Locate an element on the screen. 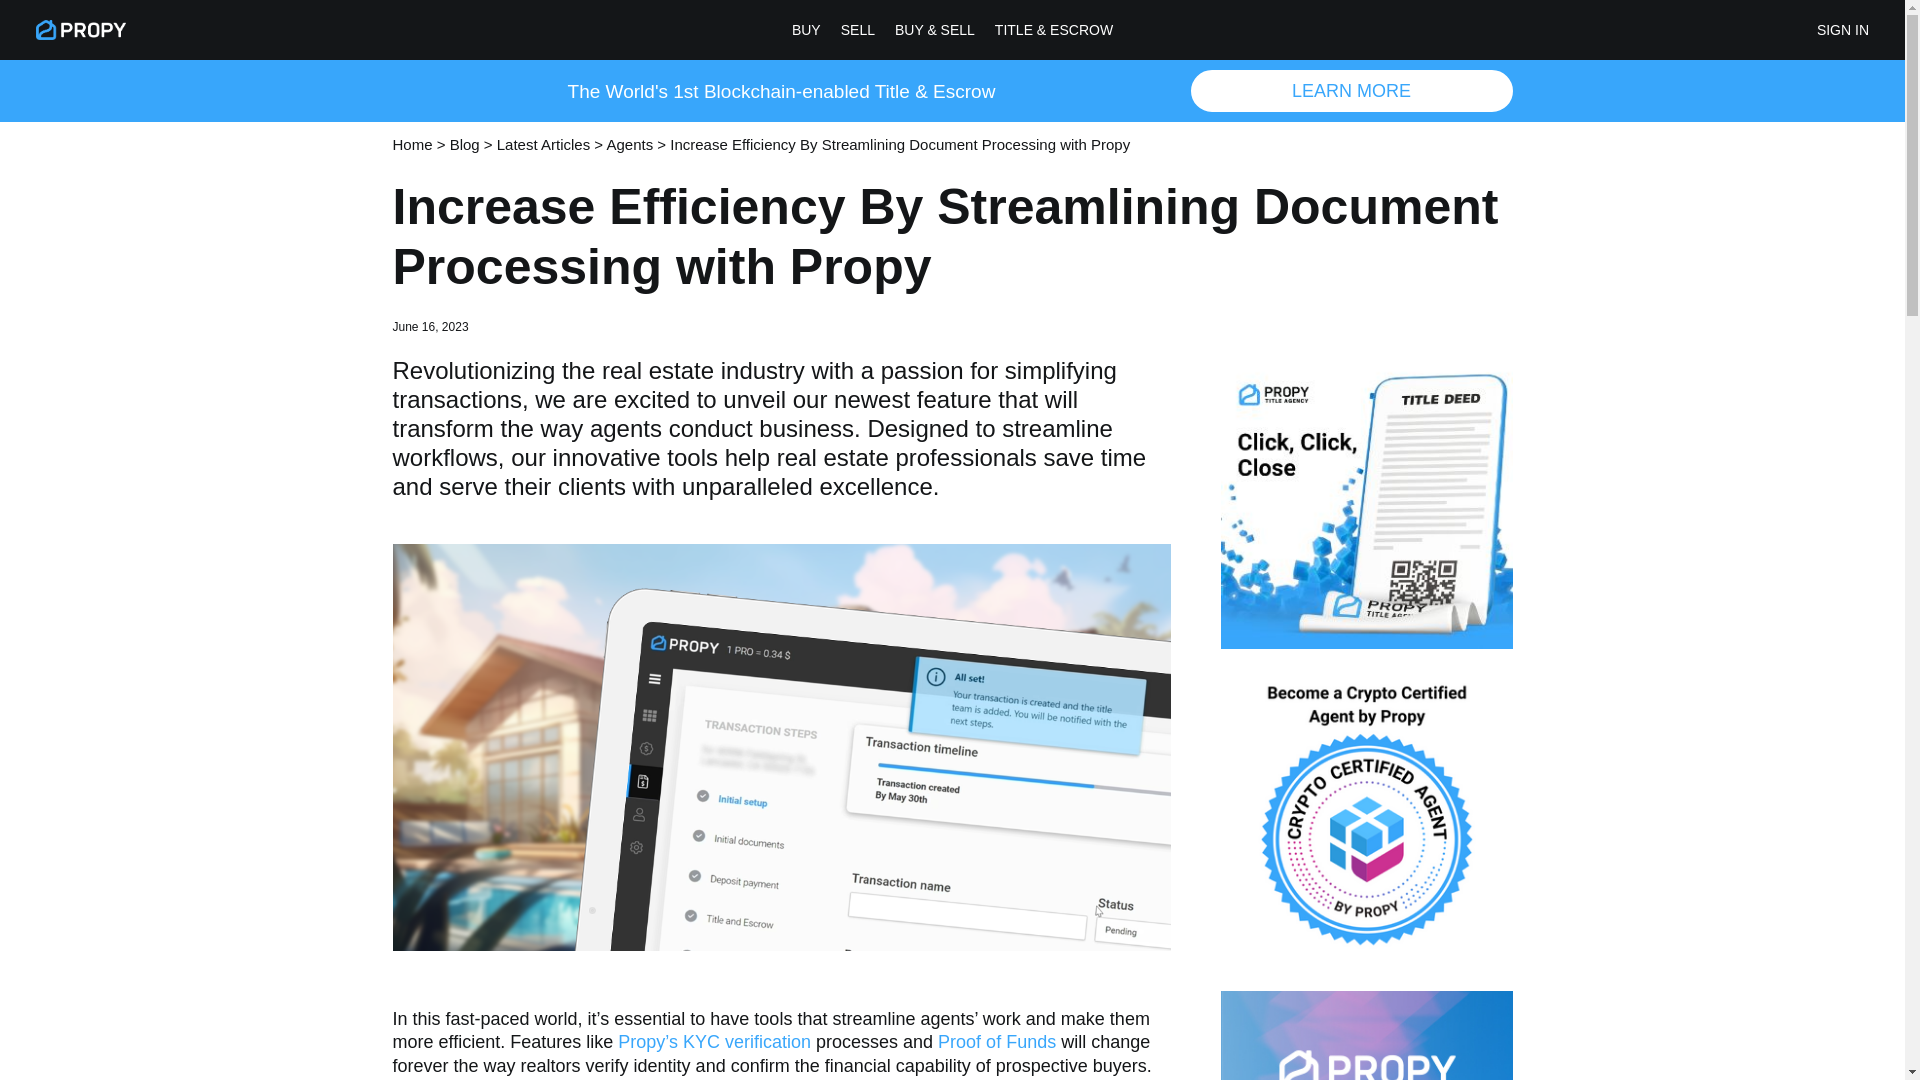  Propy is located at coordinates (81, 30).